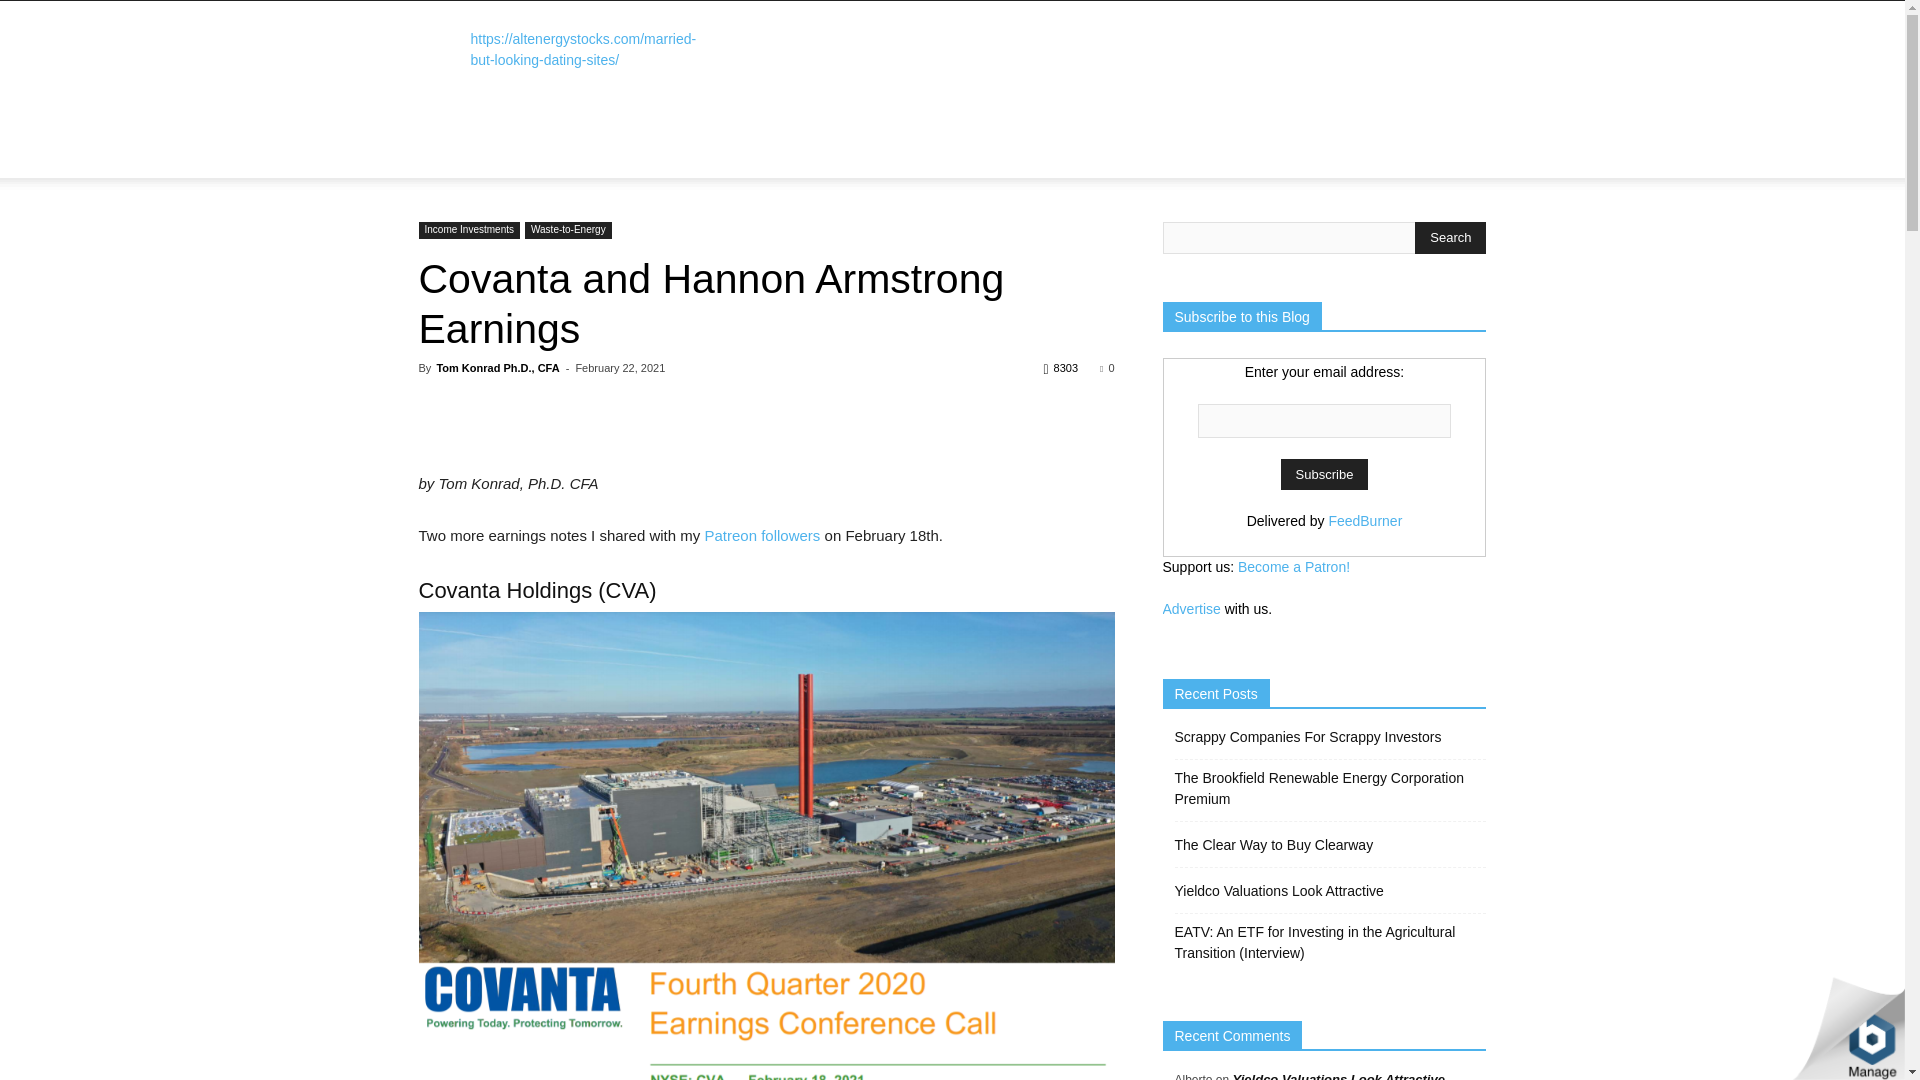 The height and width of the screenshot is (1080, 1920). Describe the element at coordinates (1450, 238) in the screenshot. I see `Search` at that location.